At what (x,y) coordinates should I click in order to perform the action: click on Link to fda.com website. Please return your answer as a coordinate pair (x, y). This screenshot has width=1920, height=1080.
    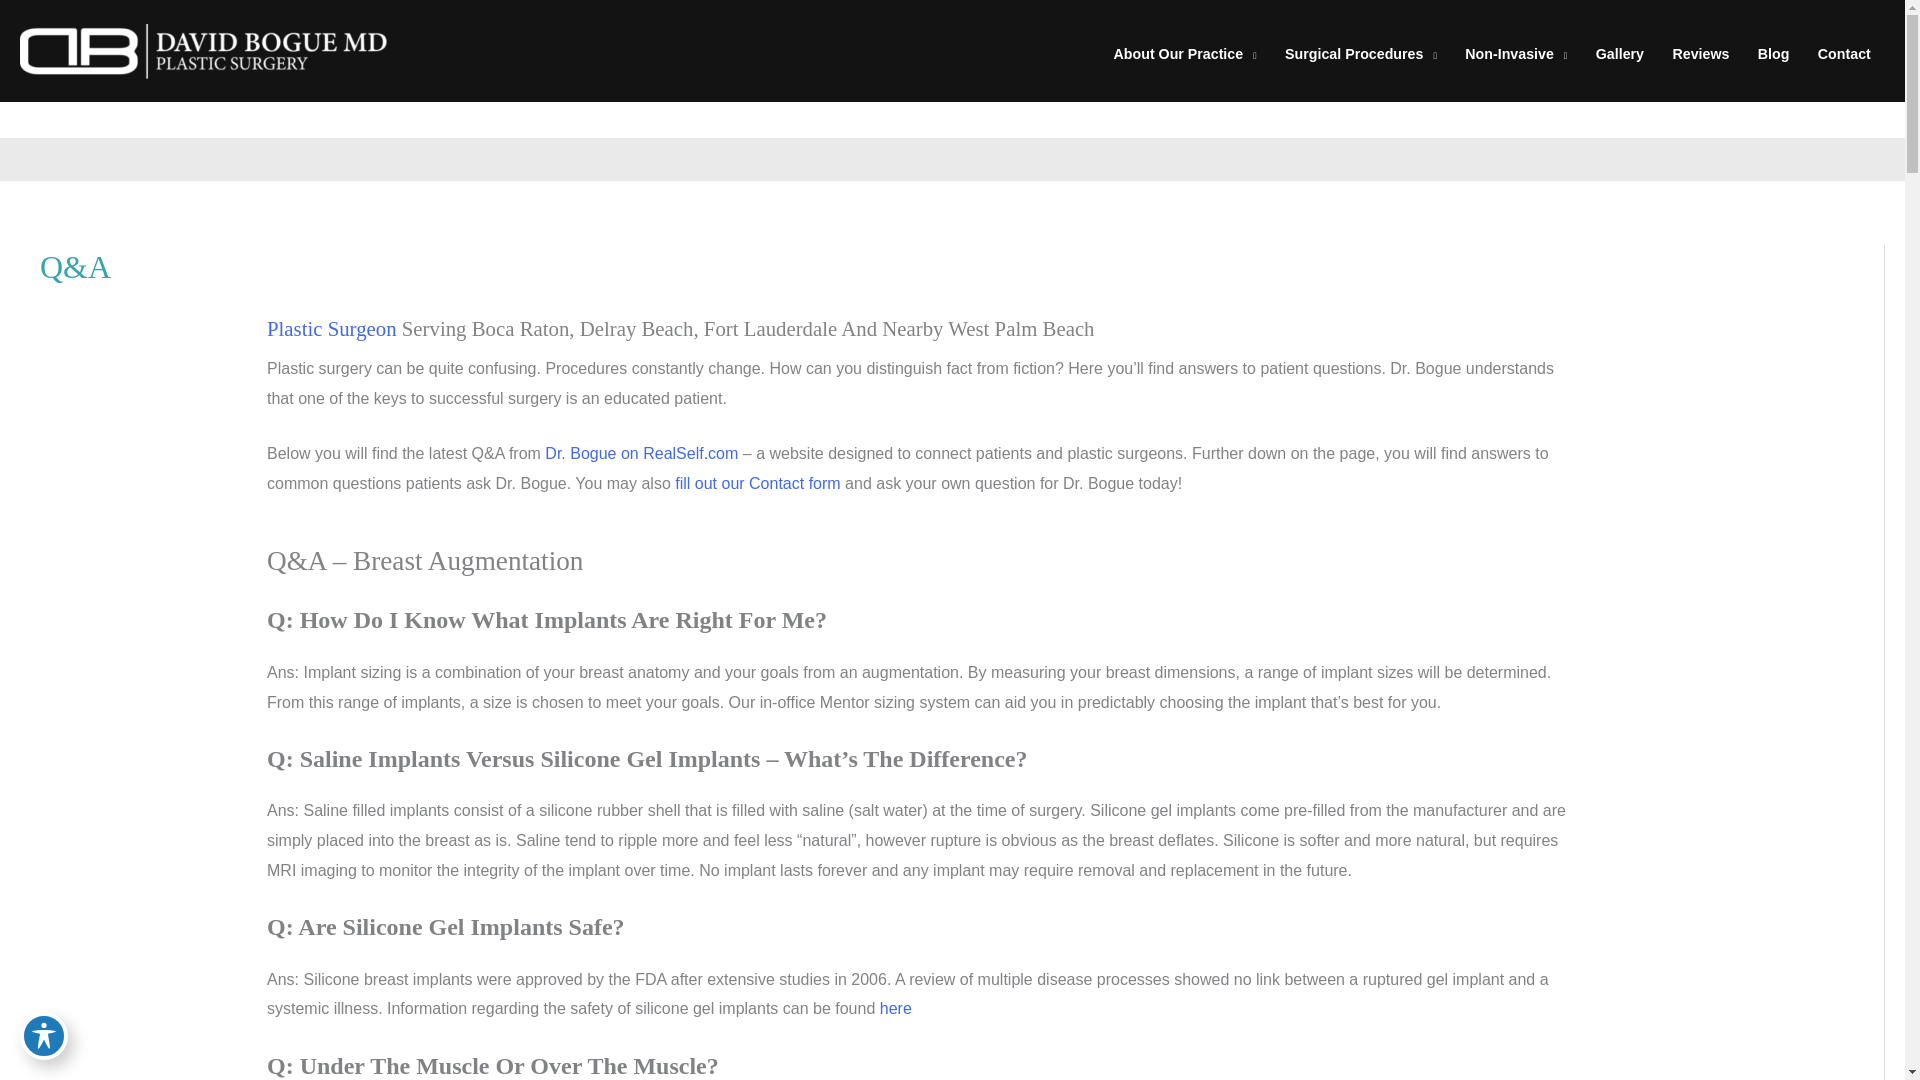
    Looking at the image, I should click on (896, 1008).